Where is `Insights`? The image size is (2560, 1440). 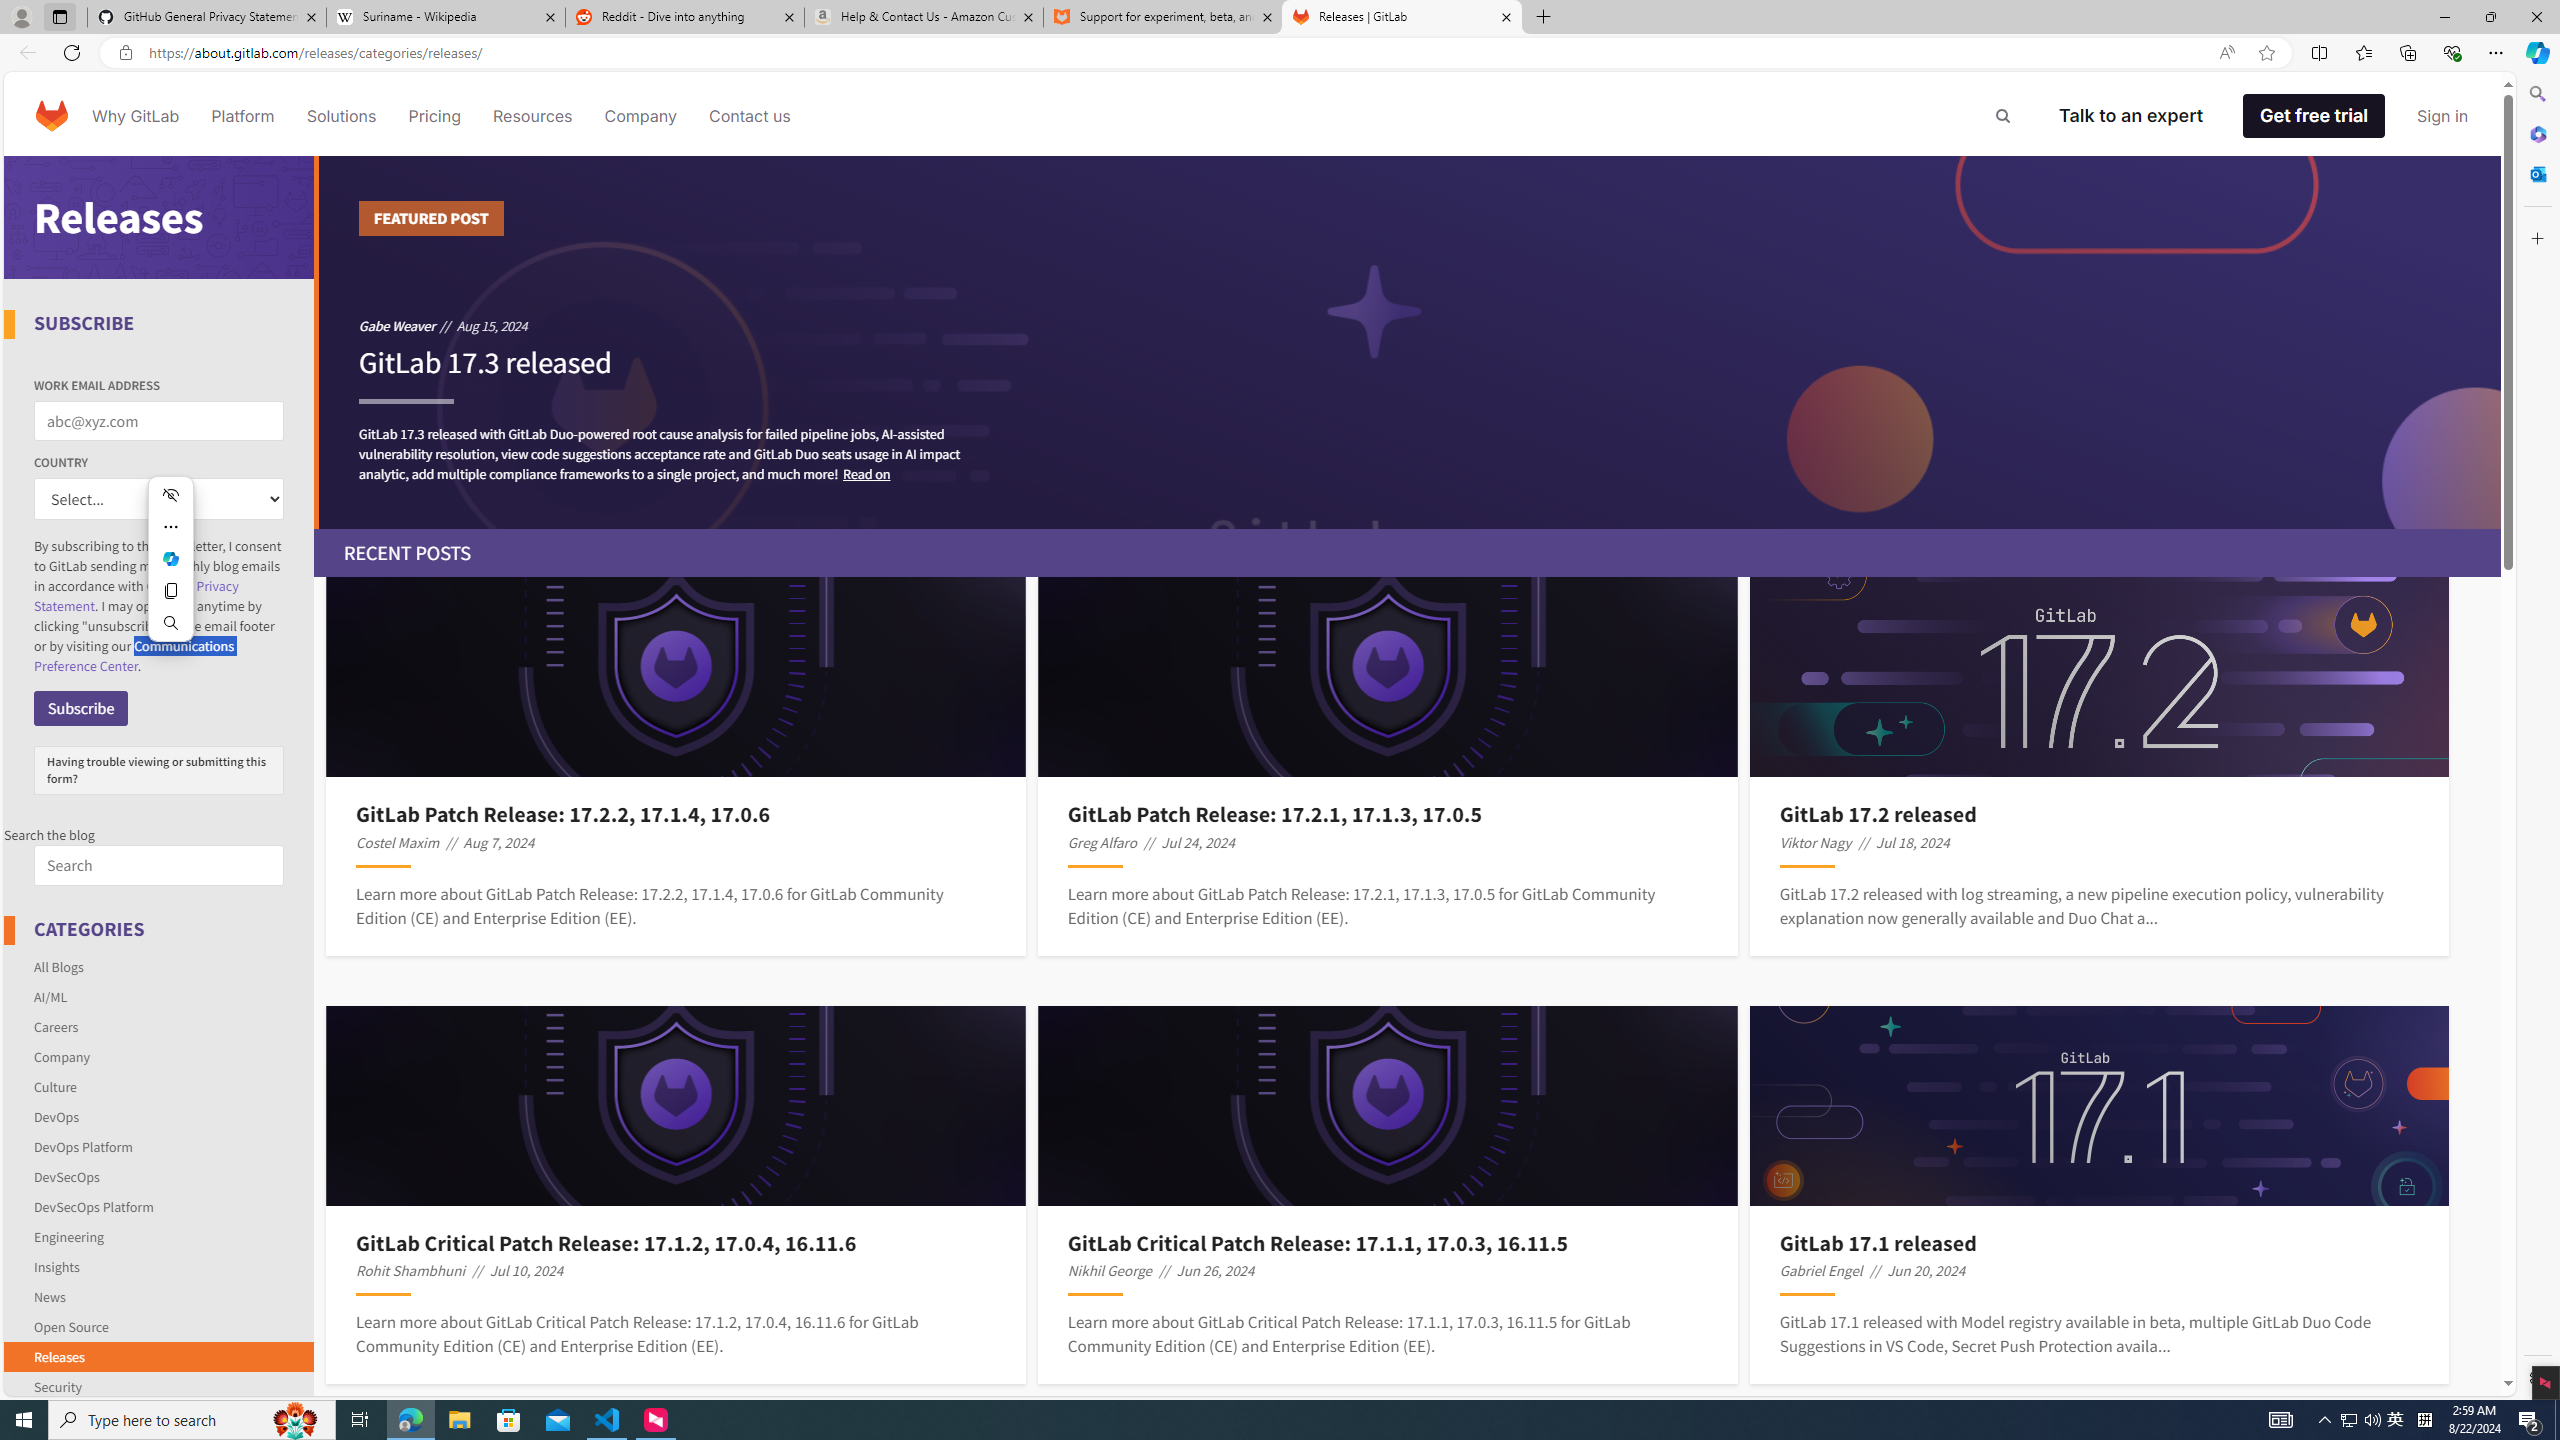 Insights is located at coordinates (160, 1266).